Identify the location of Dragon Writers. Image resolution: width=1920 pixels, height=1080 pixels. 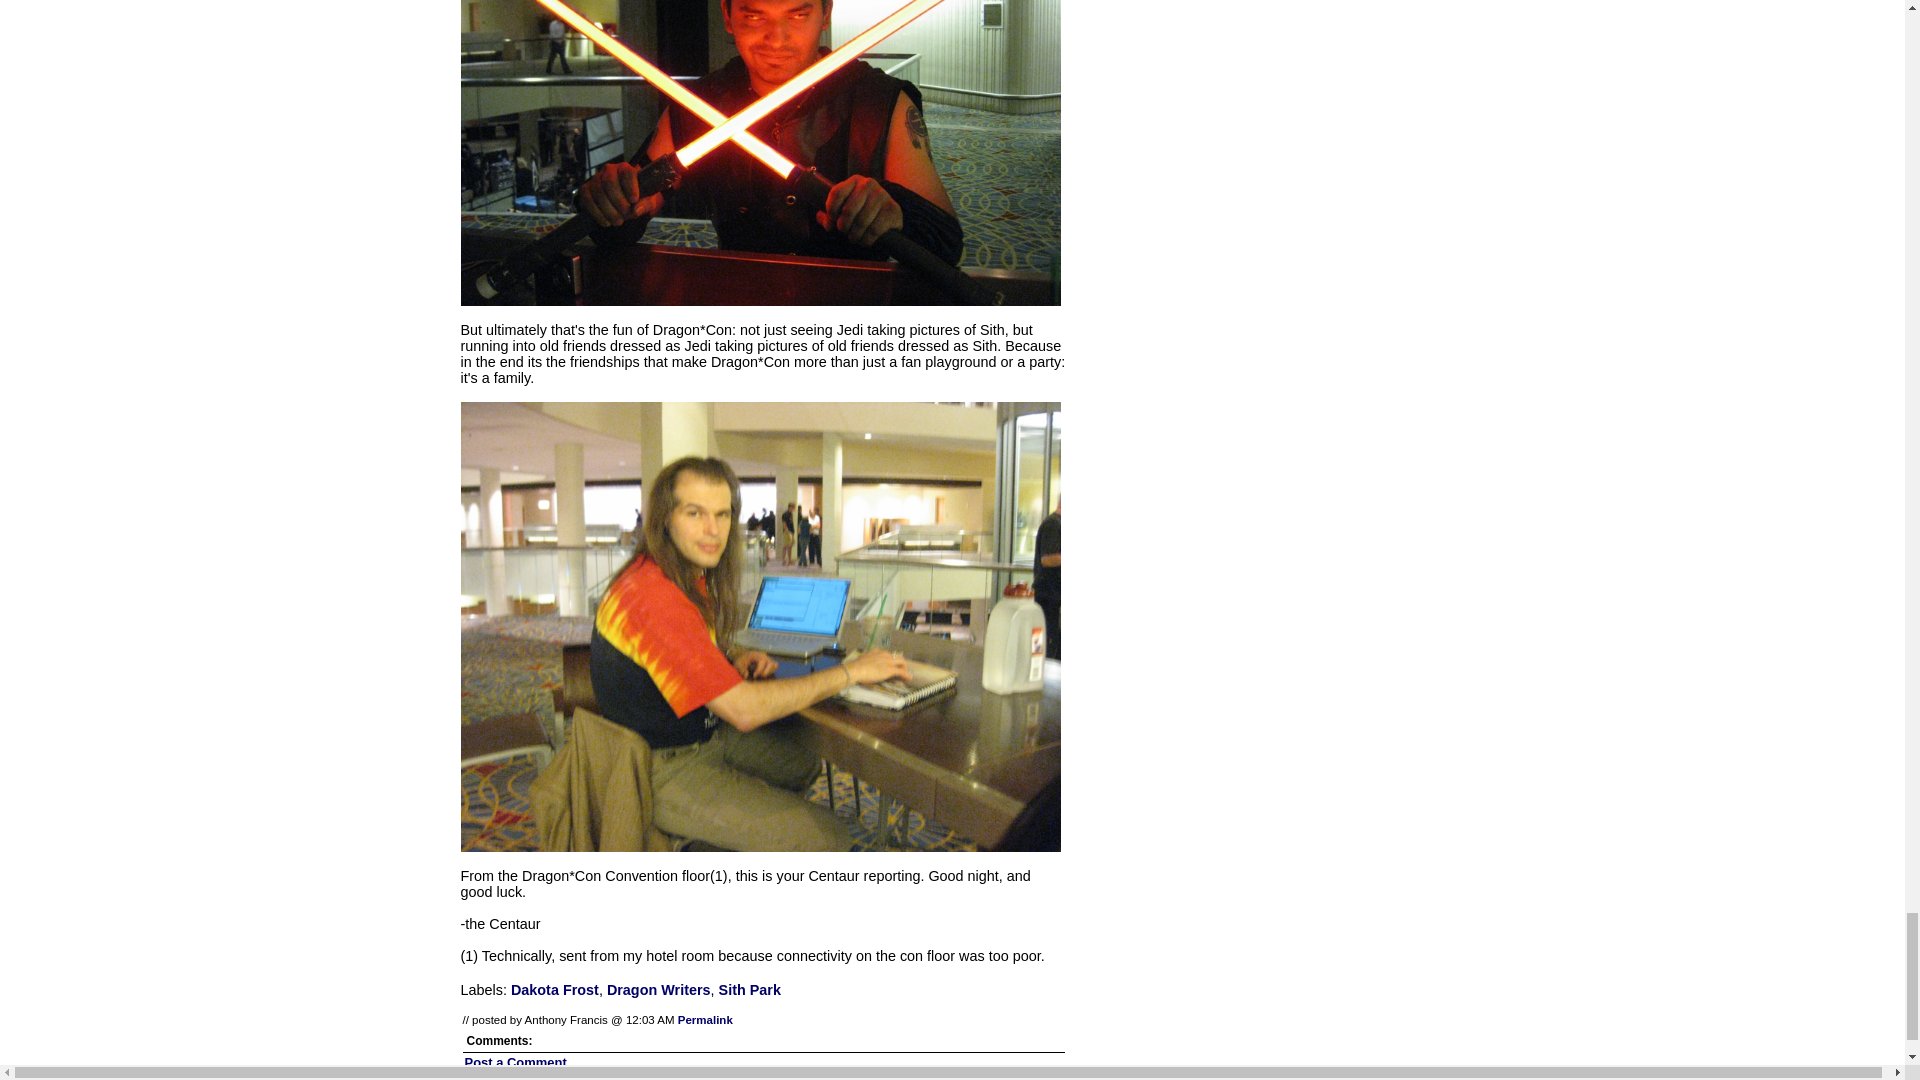
(658, 989).